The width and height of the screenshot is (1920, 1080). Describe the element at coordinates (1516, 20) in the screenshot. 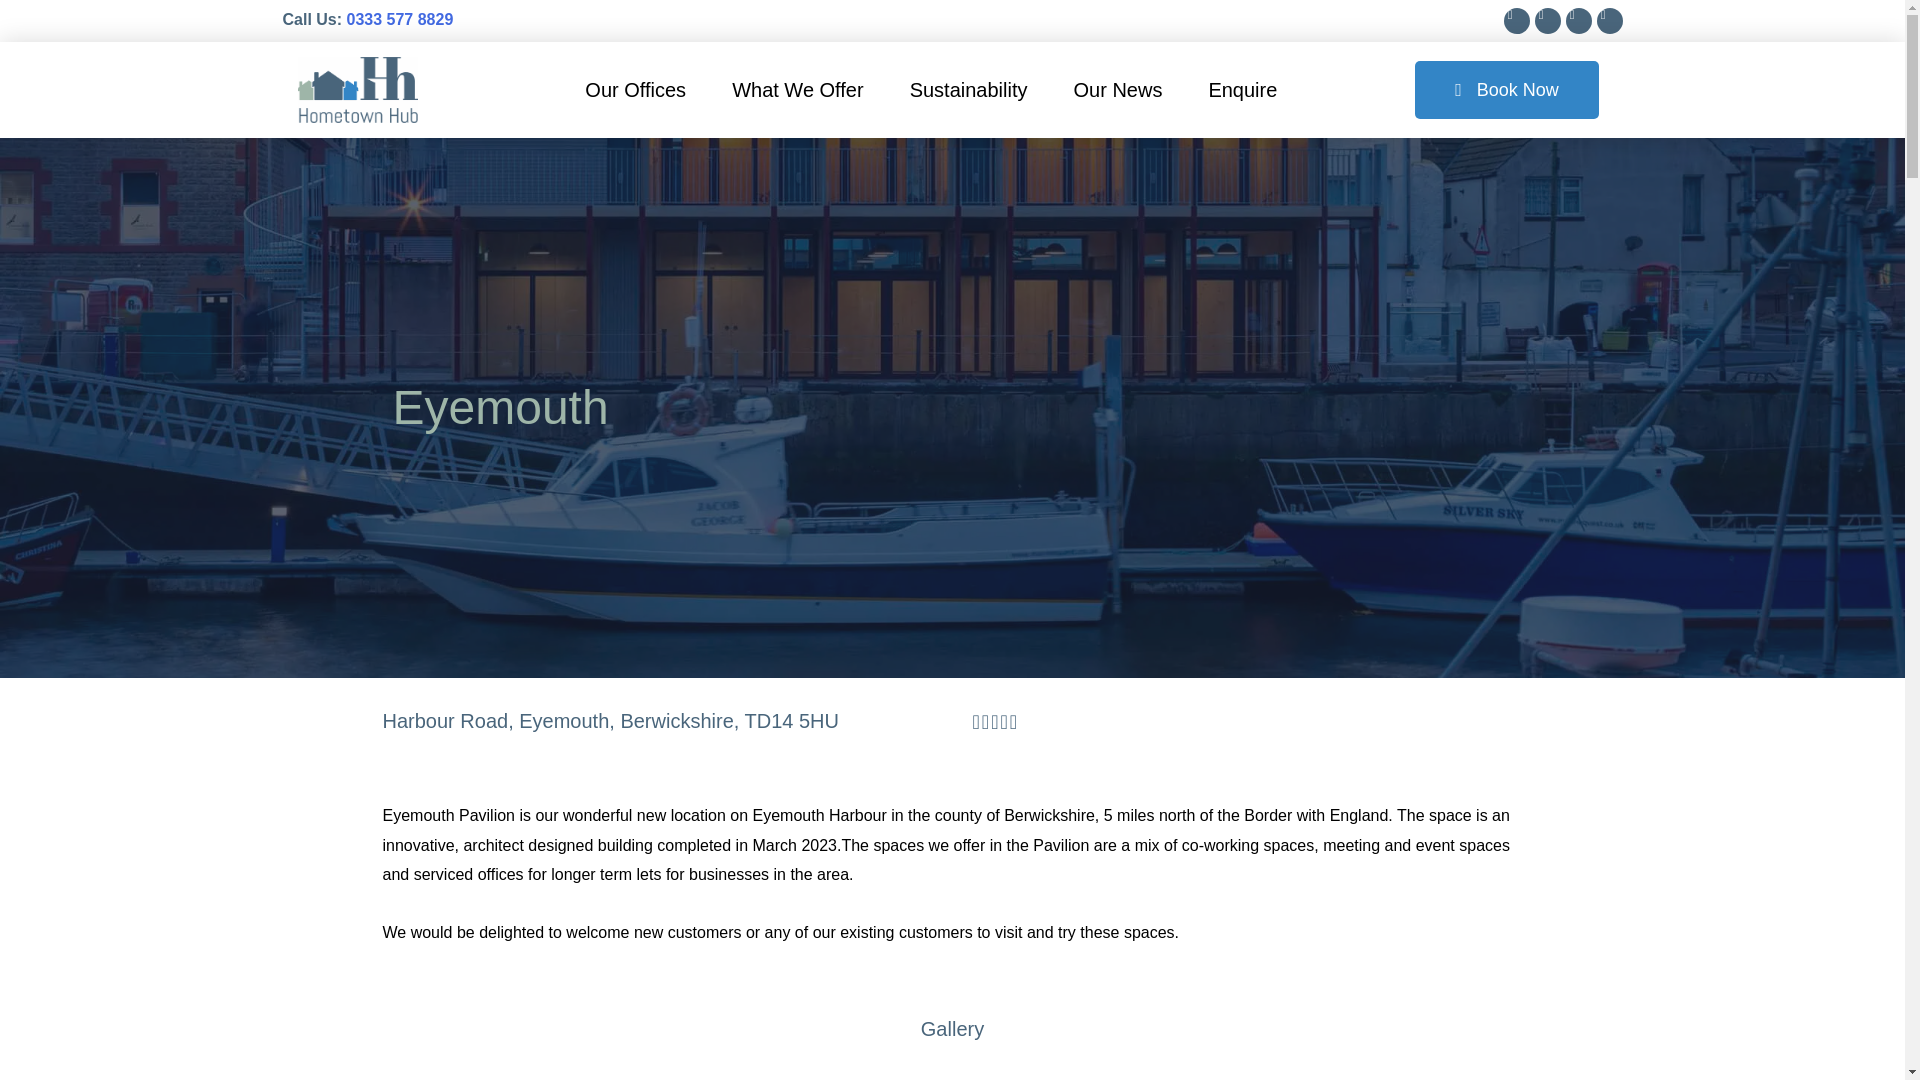

I see `Envelope` at that location.